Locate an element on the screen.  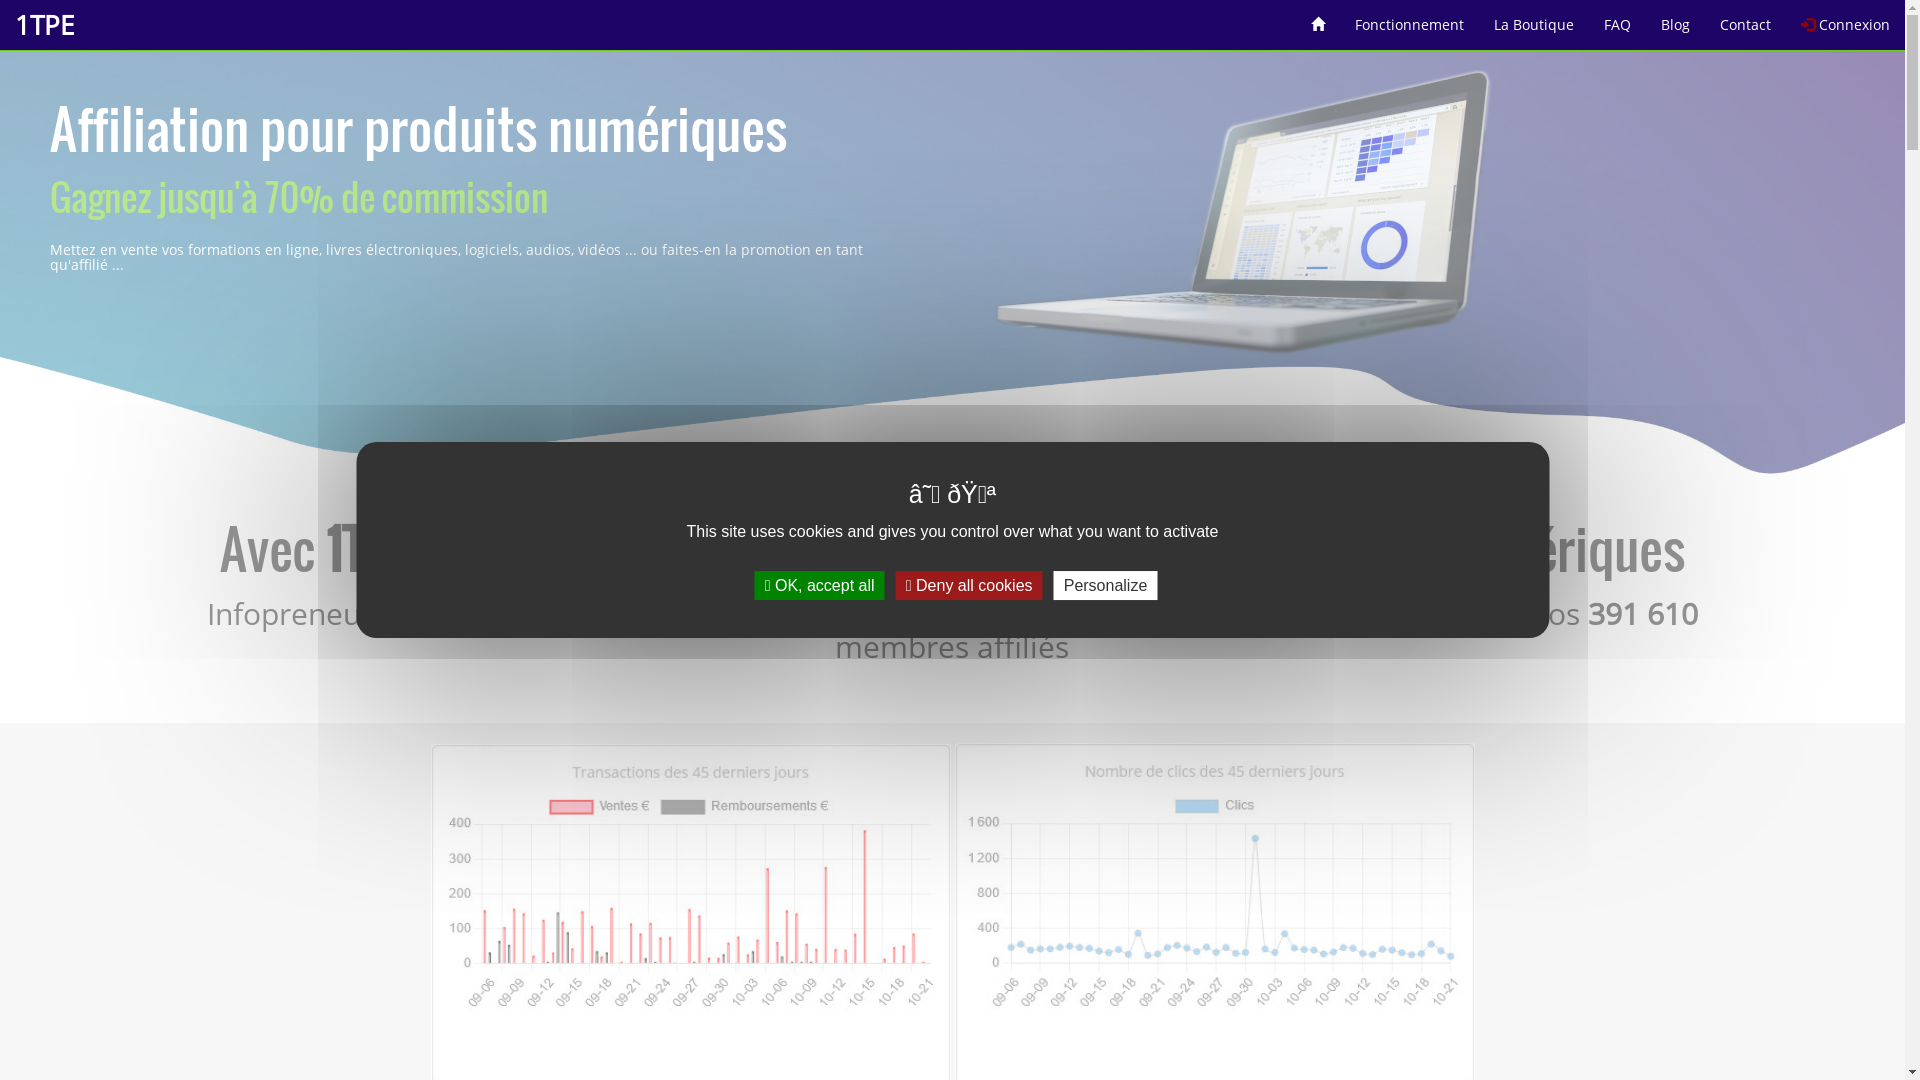
Contact is located at coordinates (1746, 18).